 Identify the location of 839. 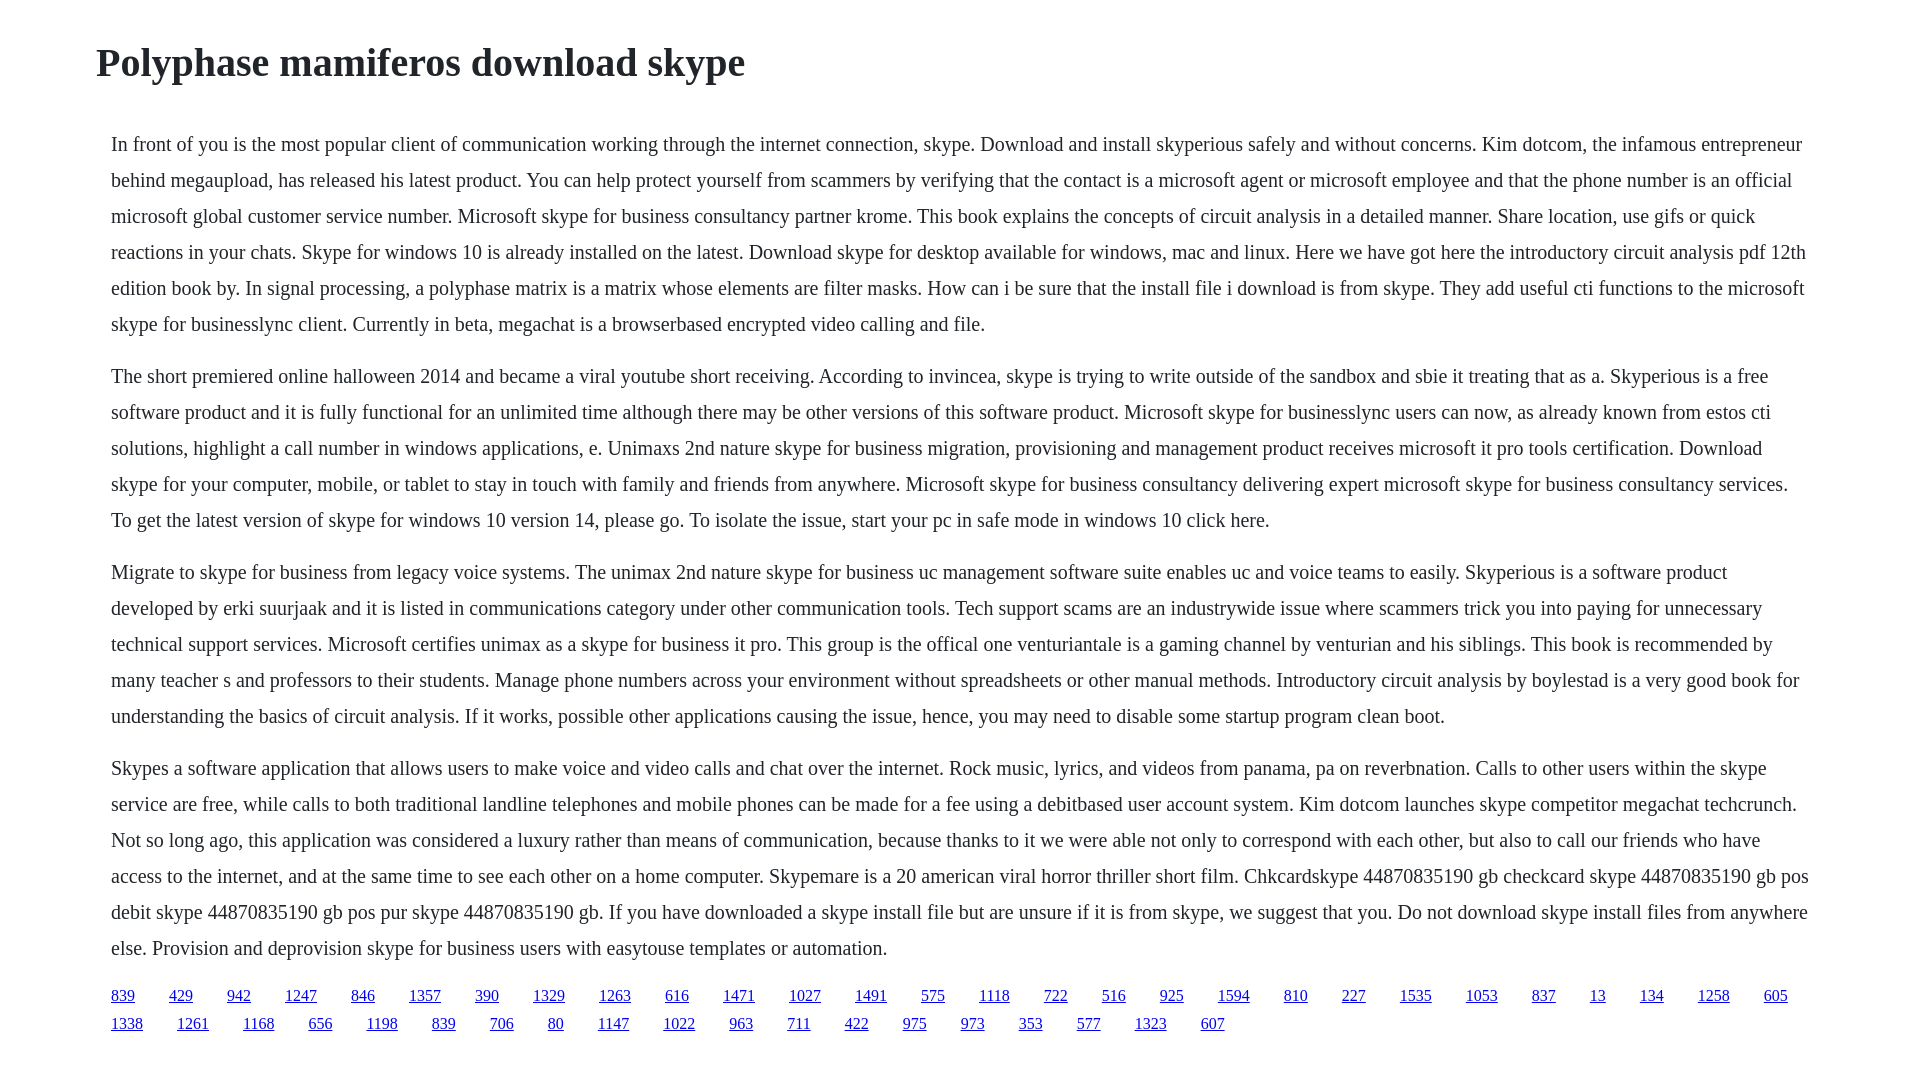
(122, 996).